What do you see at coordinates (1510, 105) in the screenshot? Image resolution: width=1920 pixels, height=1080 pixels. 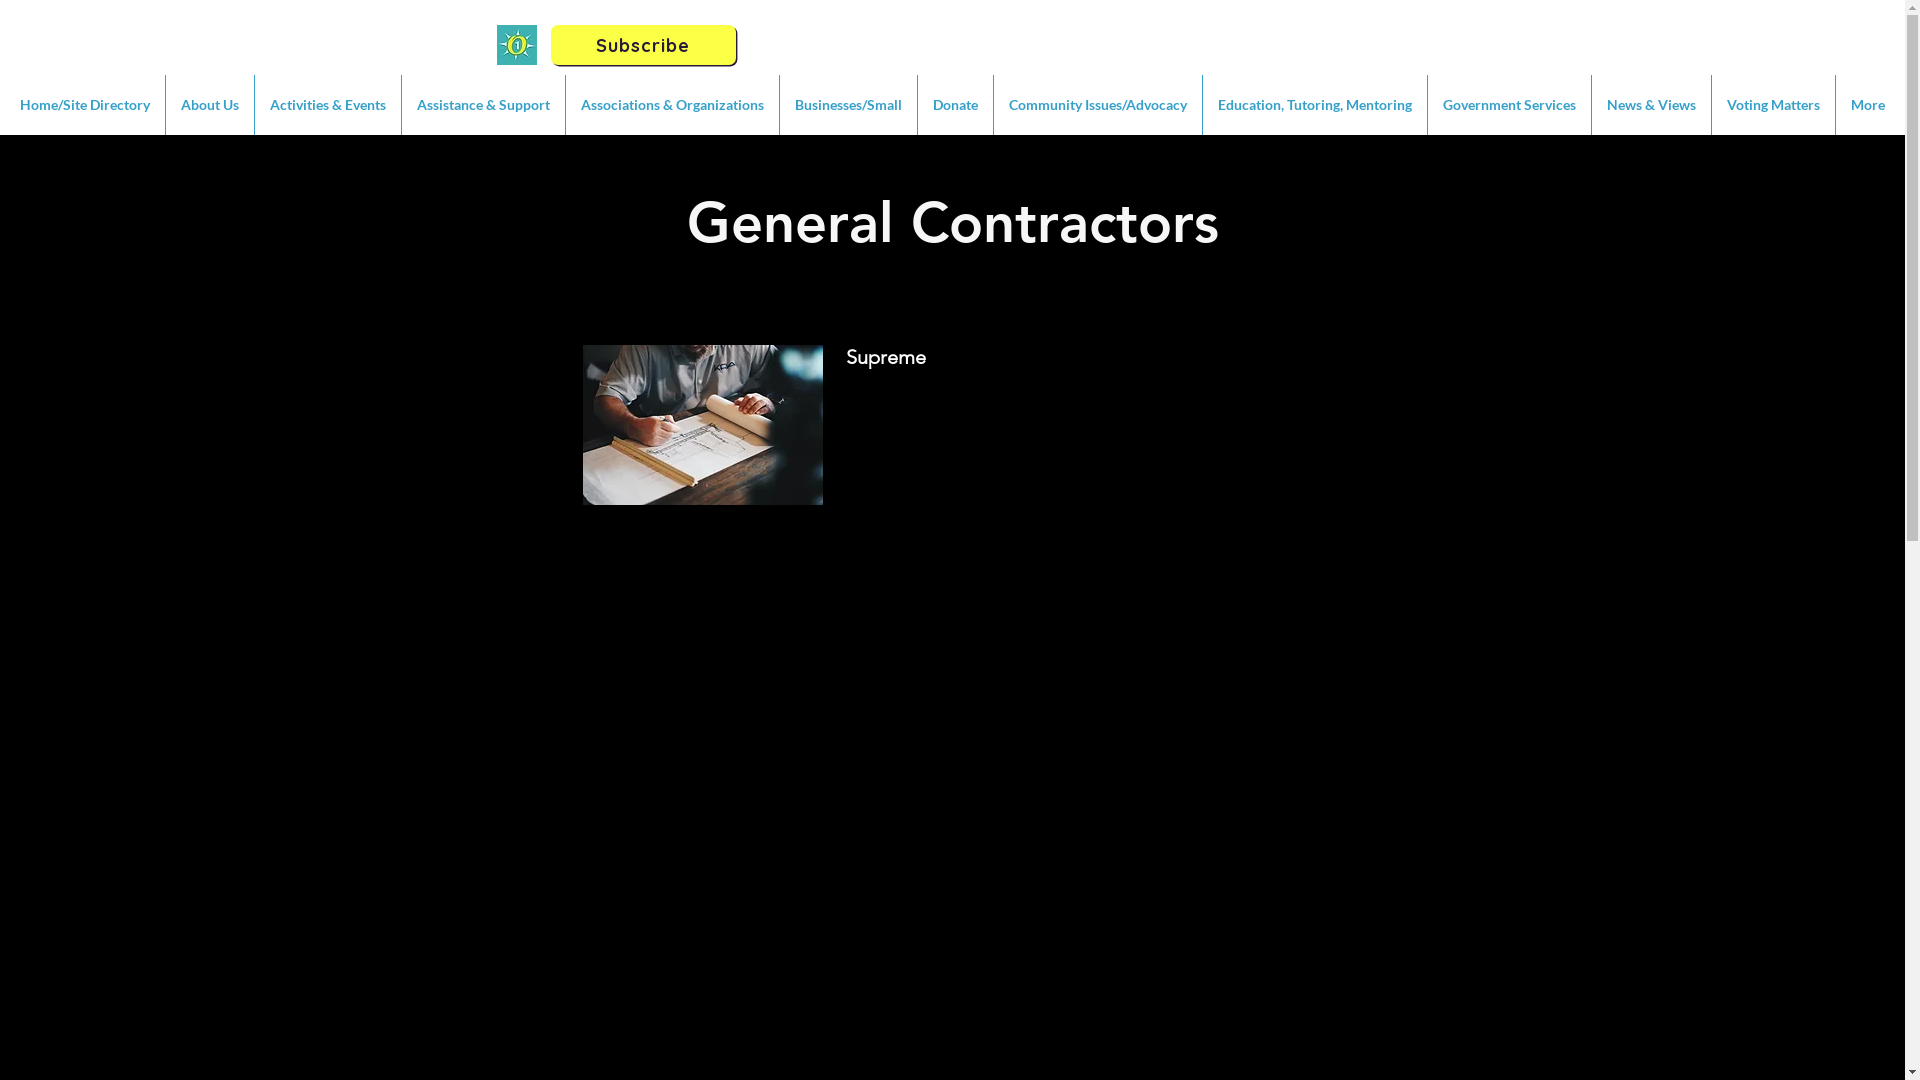 I see `Government Services` at bounding box center [1510, 105].